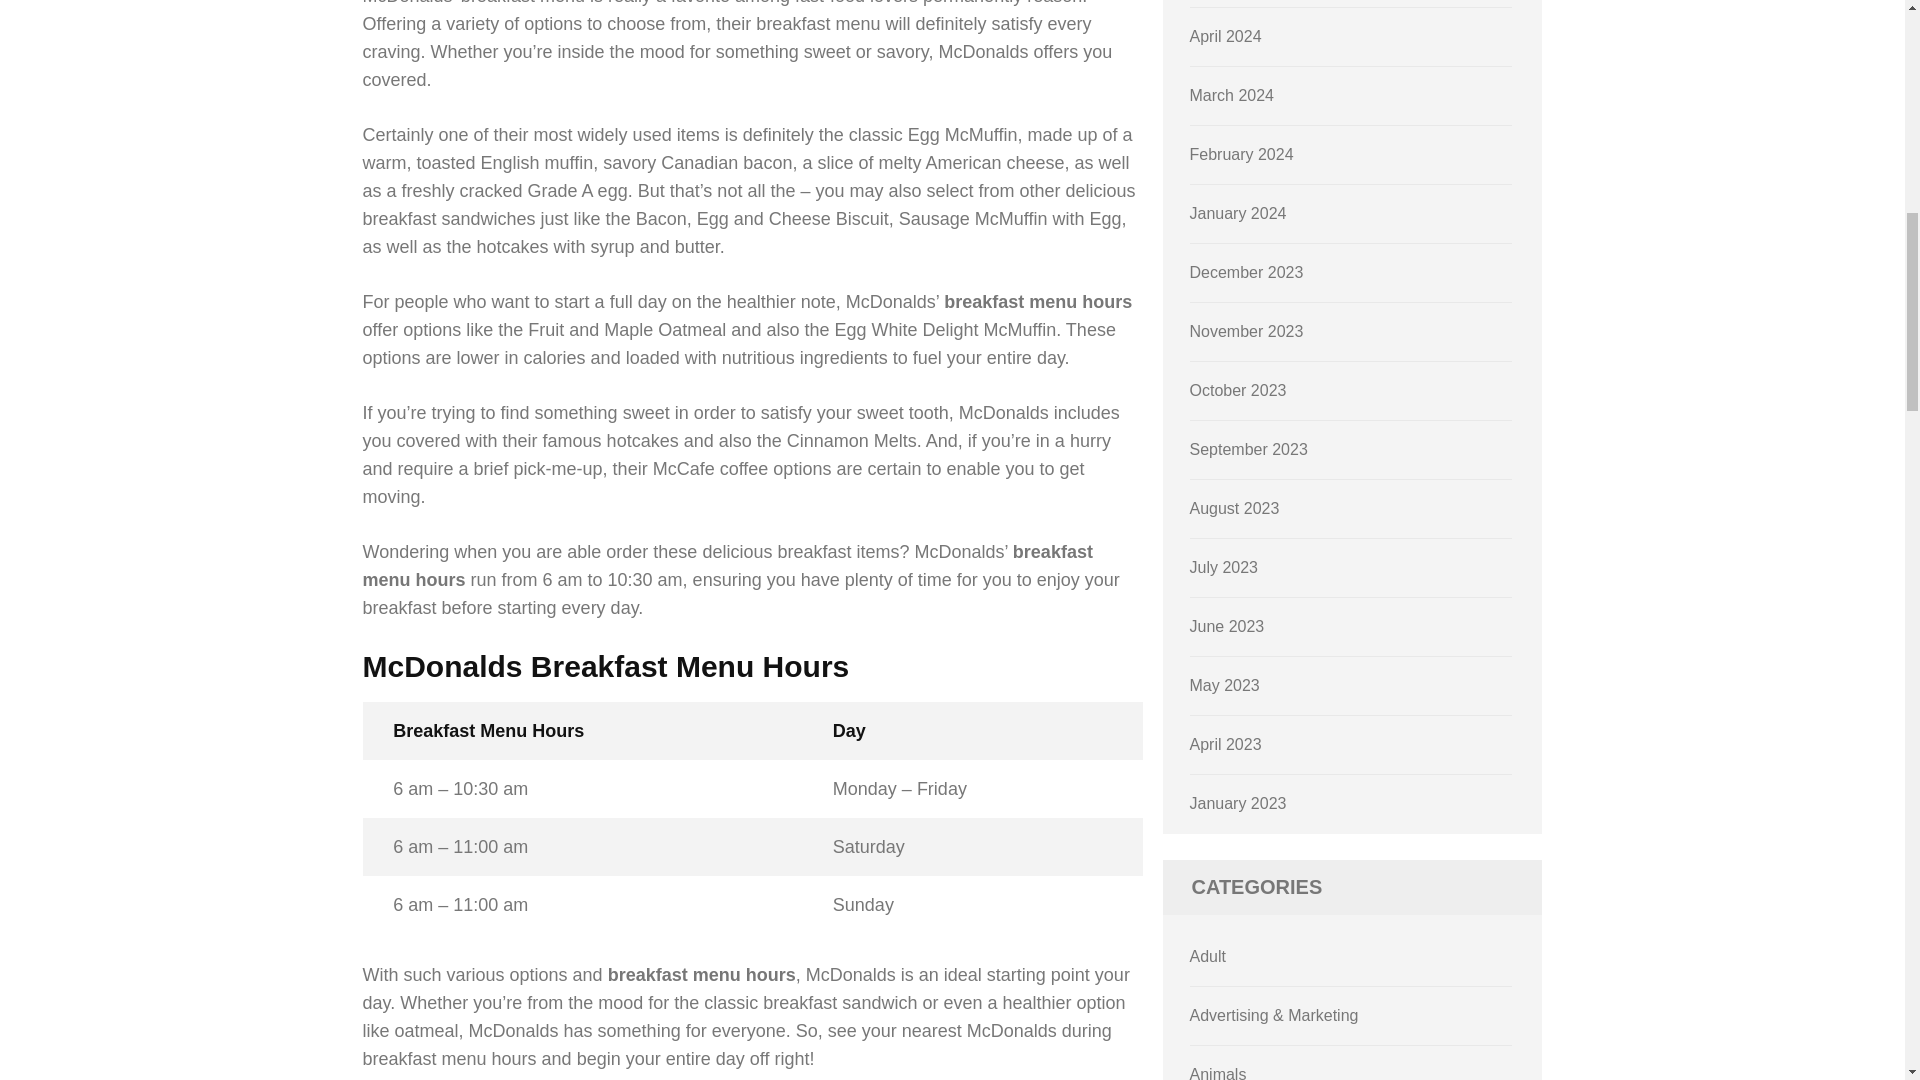 The height and width of the screenshot is (1080, 1920). Describe the element at coordinates (1238, 803) in the screenshot. I see `January 2023` at that location.